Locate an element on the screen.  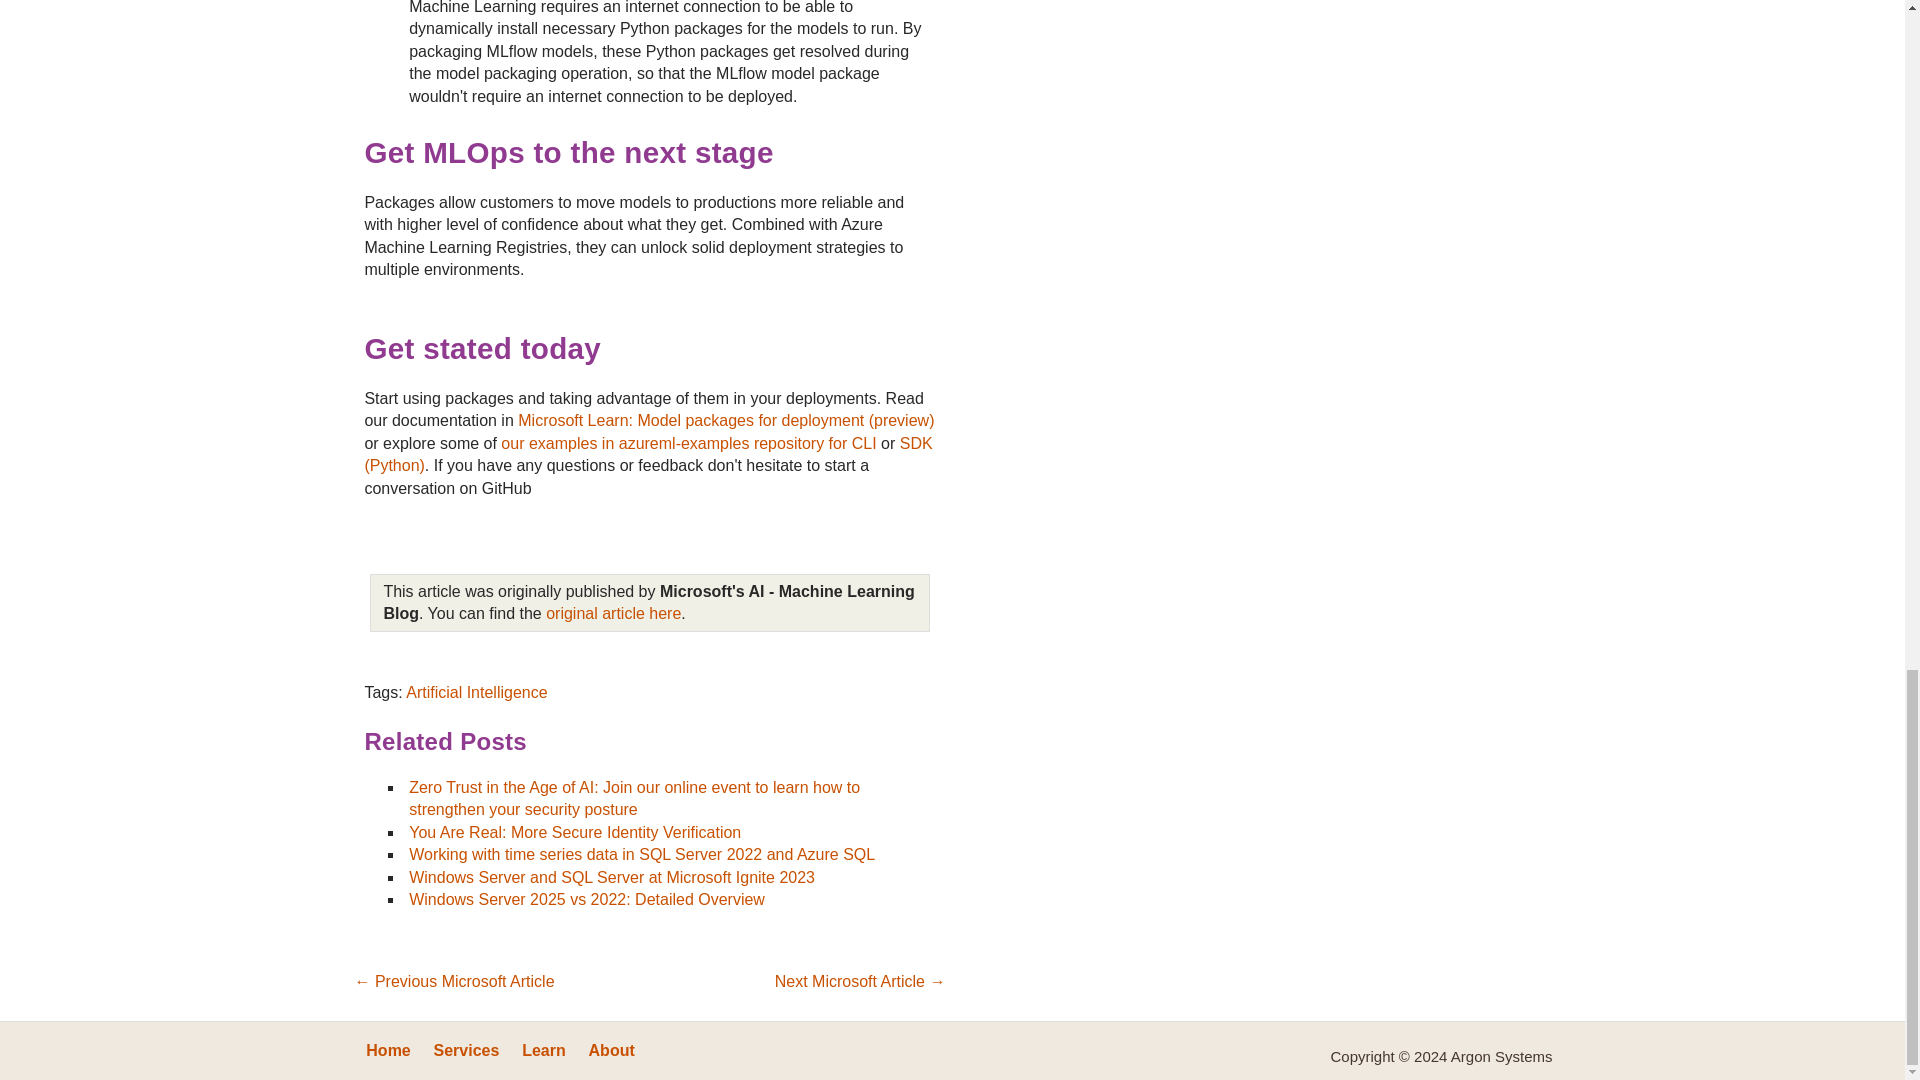
Windows Server 2025 vs 2022: Detailed Overview is located at coordinates (586, 900).